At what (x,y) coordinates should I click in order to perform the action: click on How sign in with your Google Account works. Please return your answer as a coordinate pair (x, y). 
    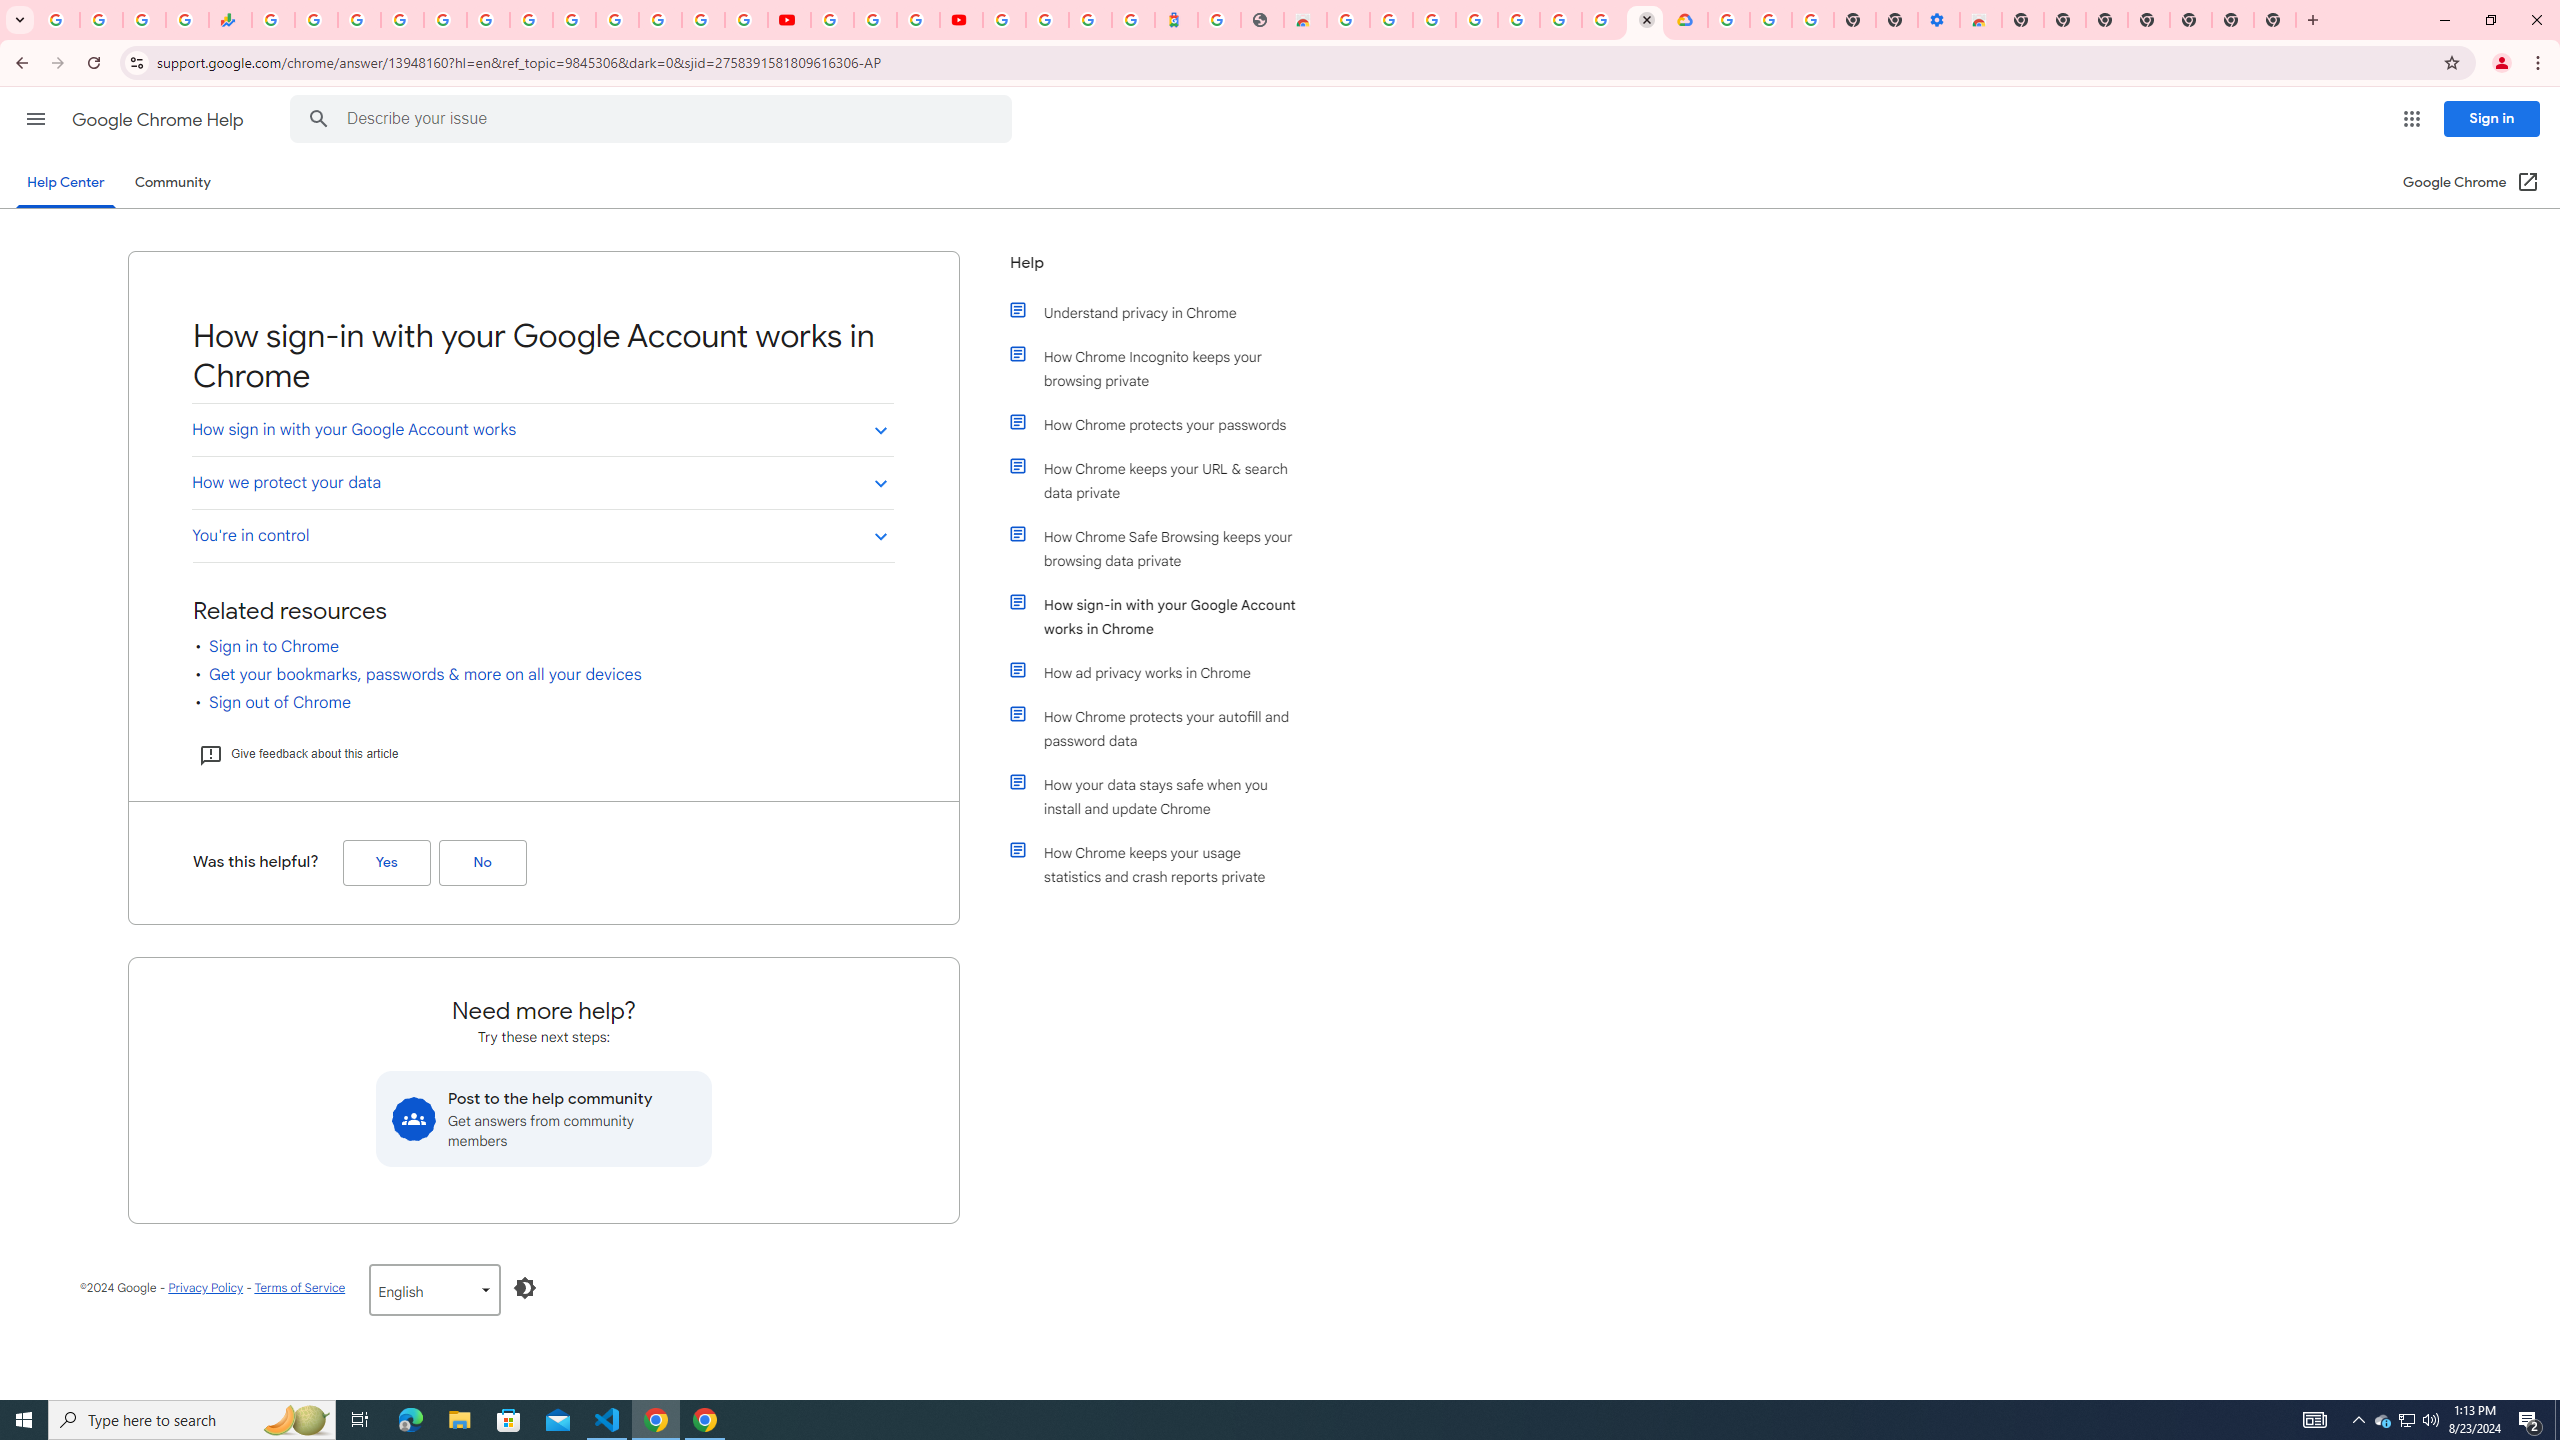
    Looking at the image, I should click on (542, 430).